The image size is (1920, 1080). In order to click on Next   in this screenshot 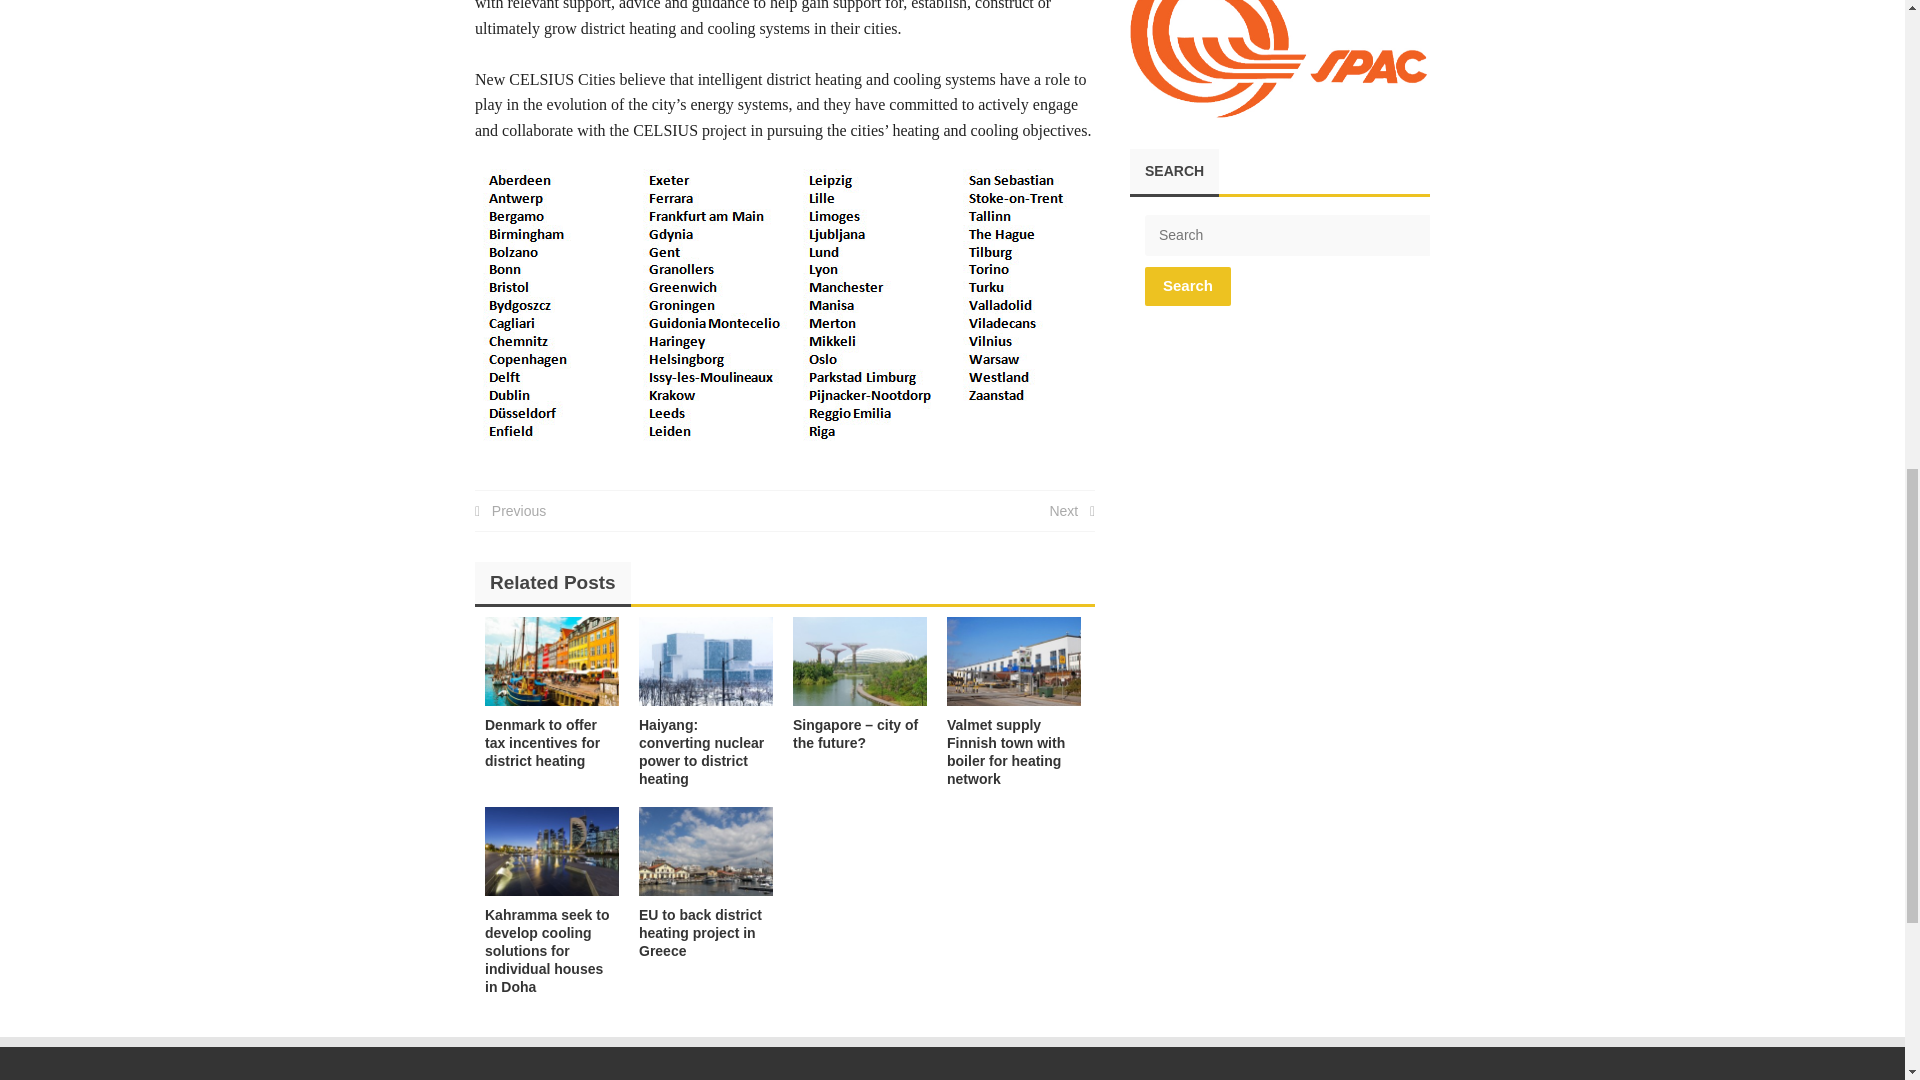, I will do `click(1071, 511)`.